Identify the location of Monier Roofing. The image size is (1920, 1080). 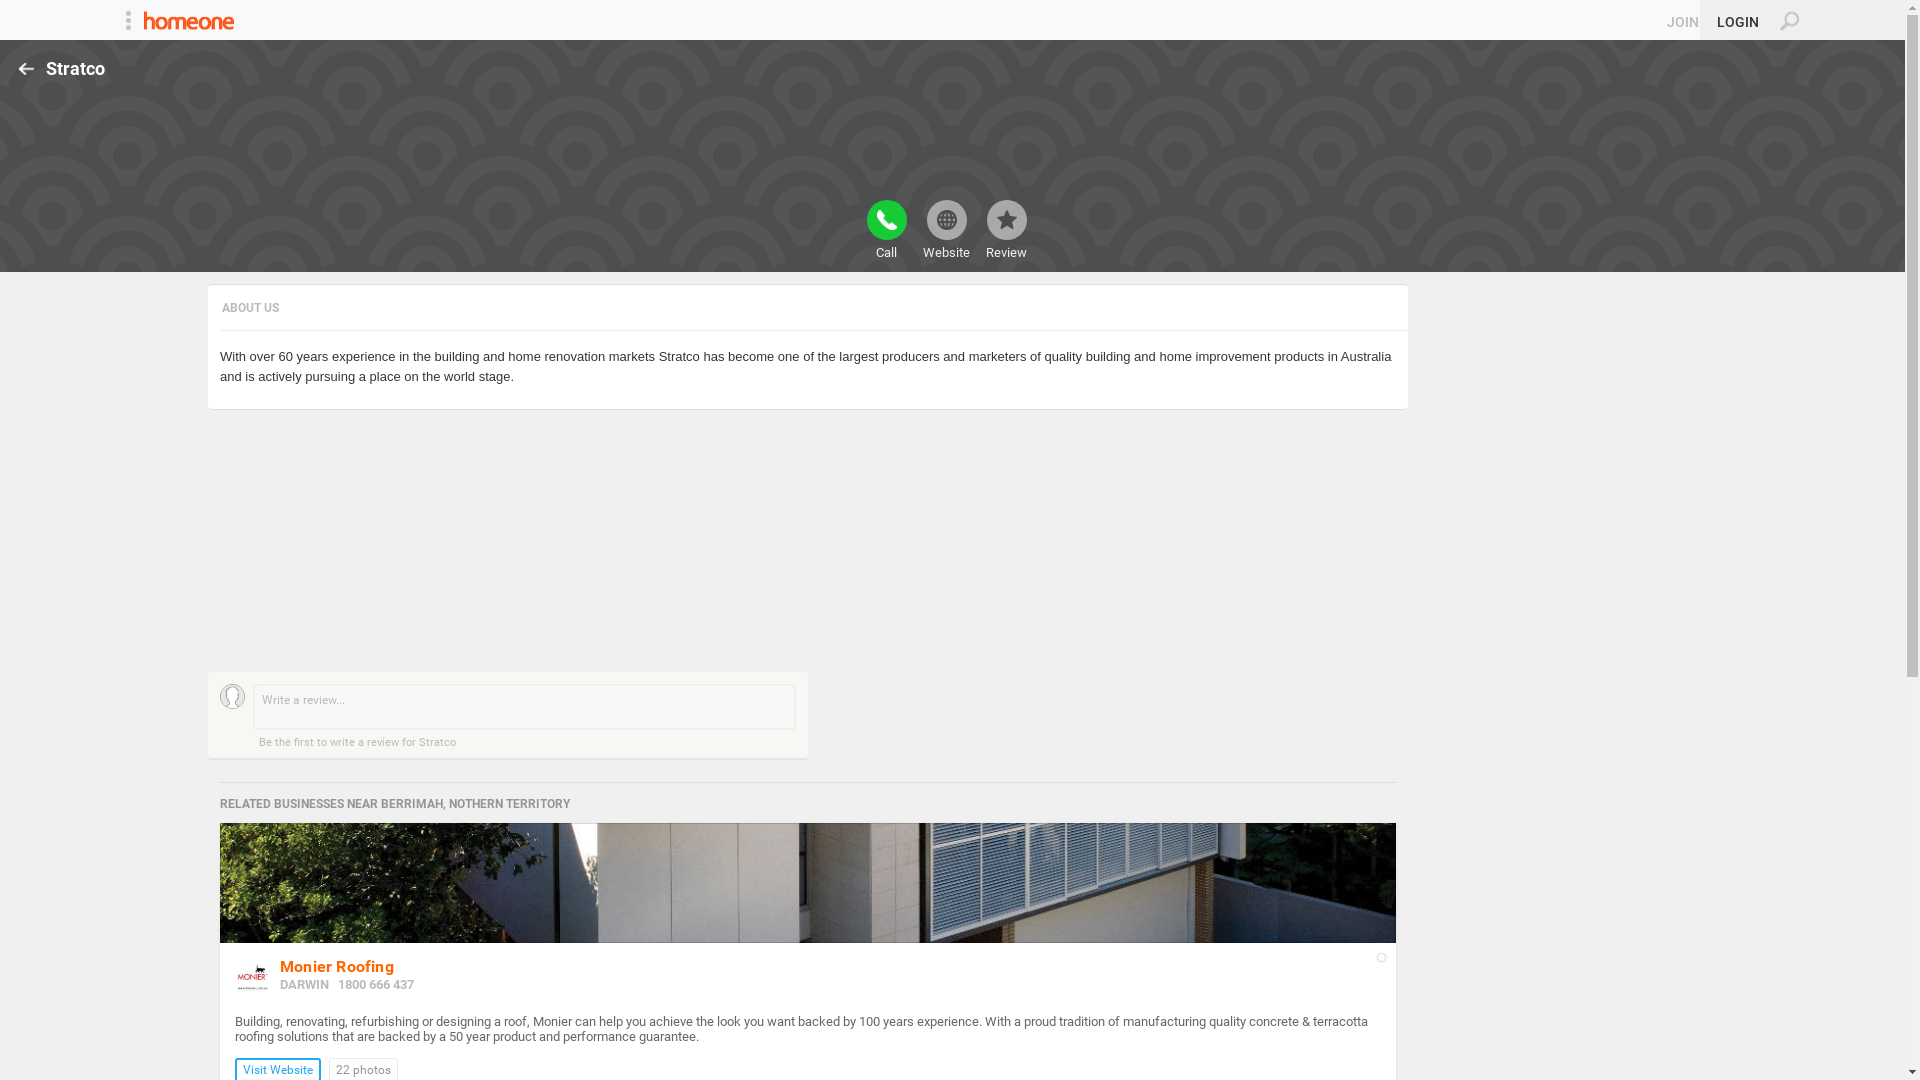
(337, 966).